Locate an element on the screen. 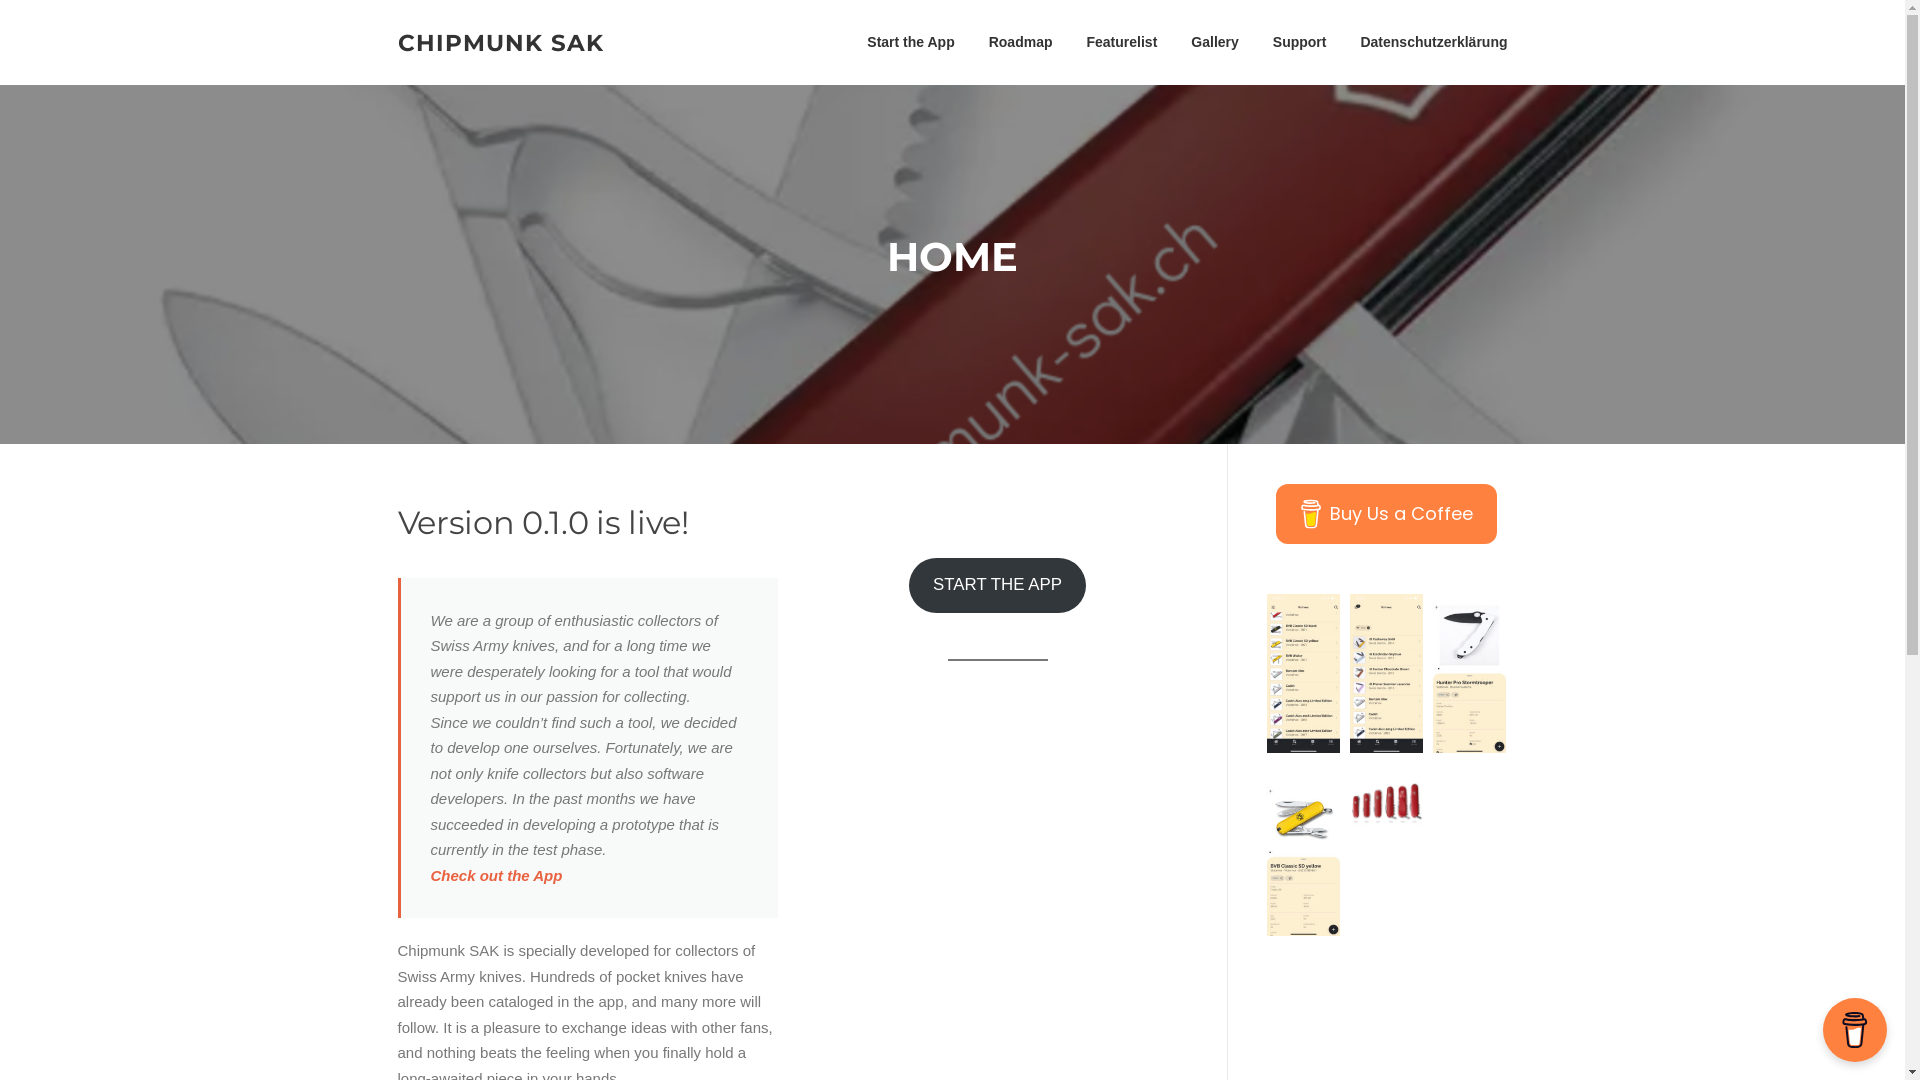  Support is located at coordinates (1300, 42).